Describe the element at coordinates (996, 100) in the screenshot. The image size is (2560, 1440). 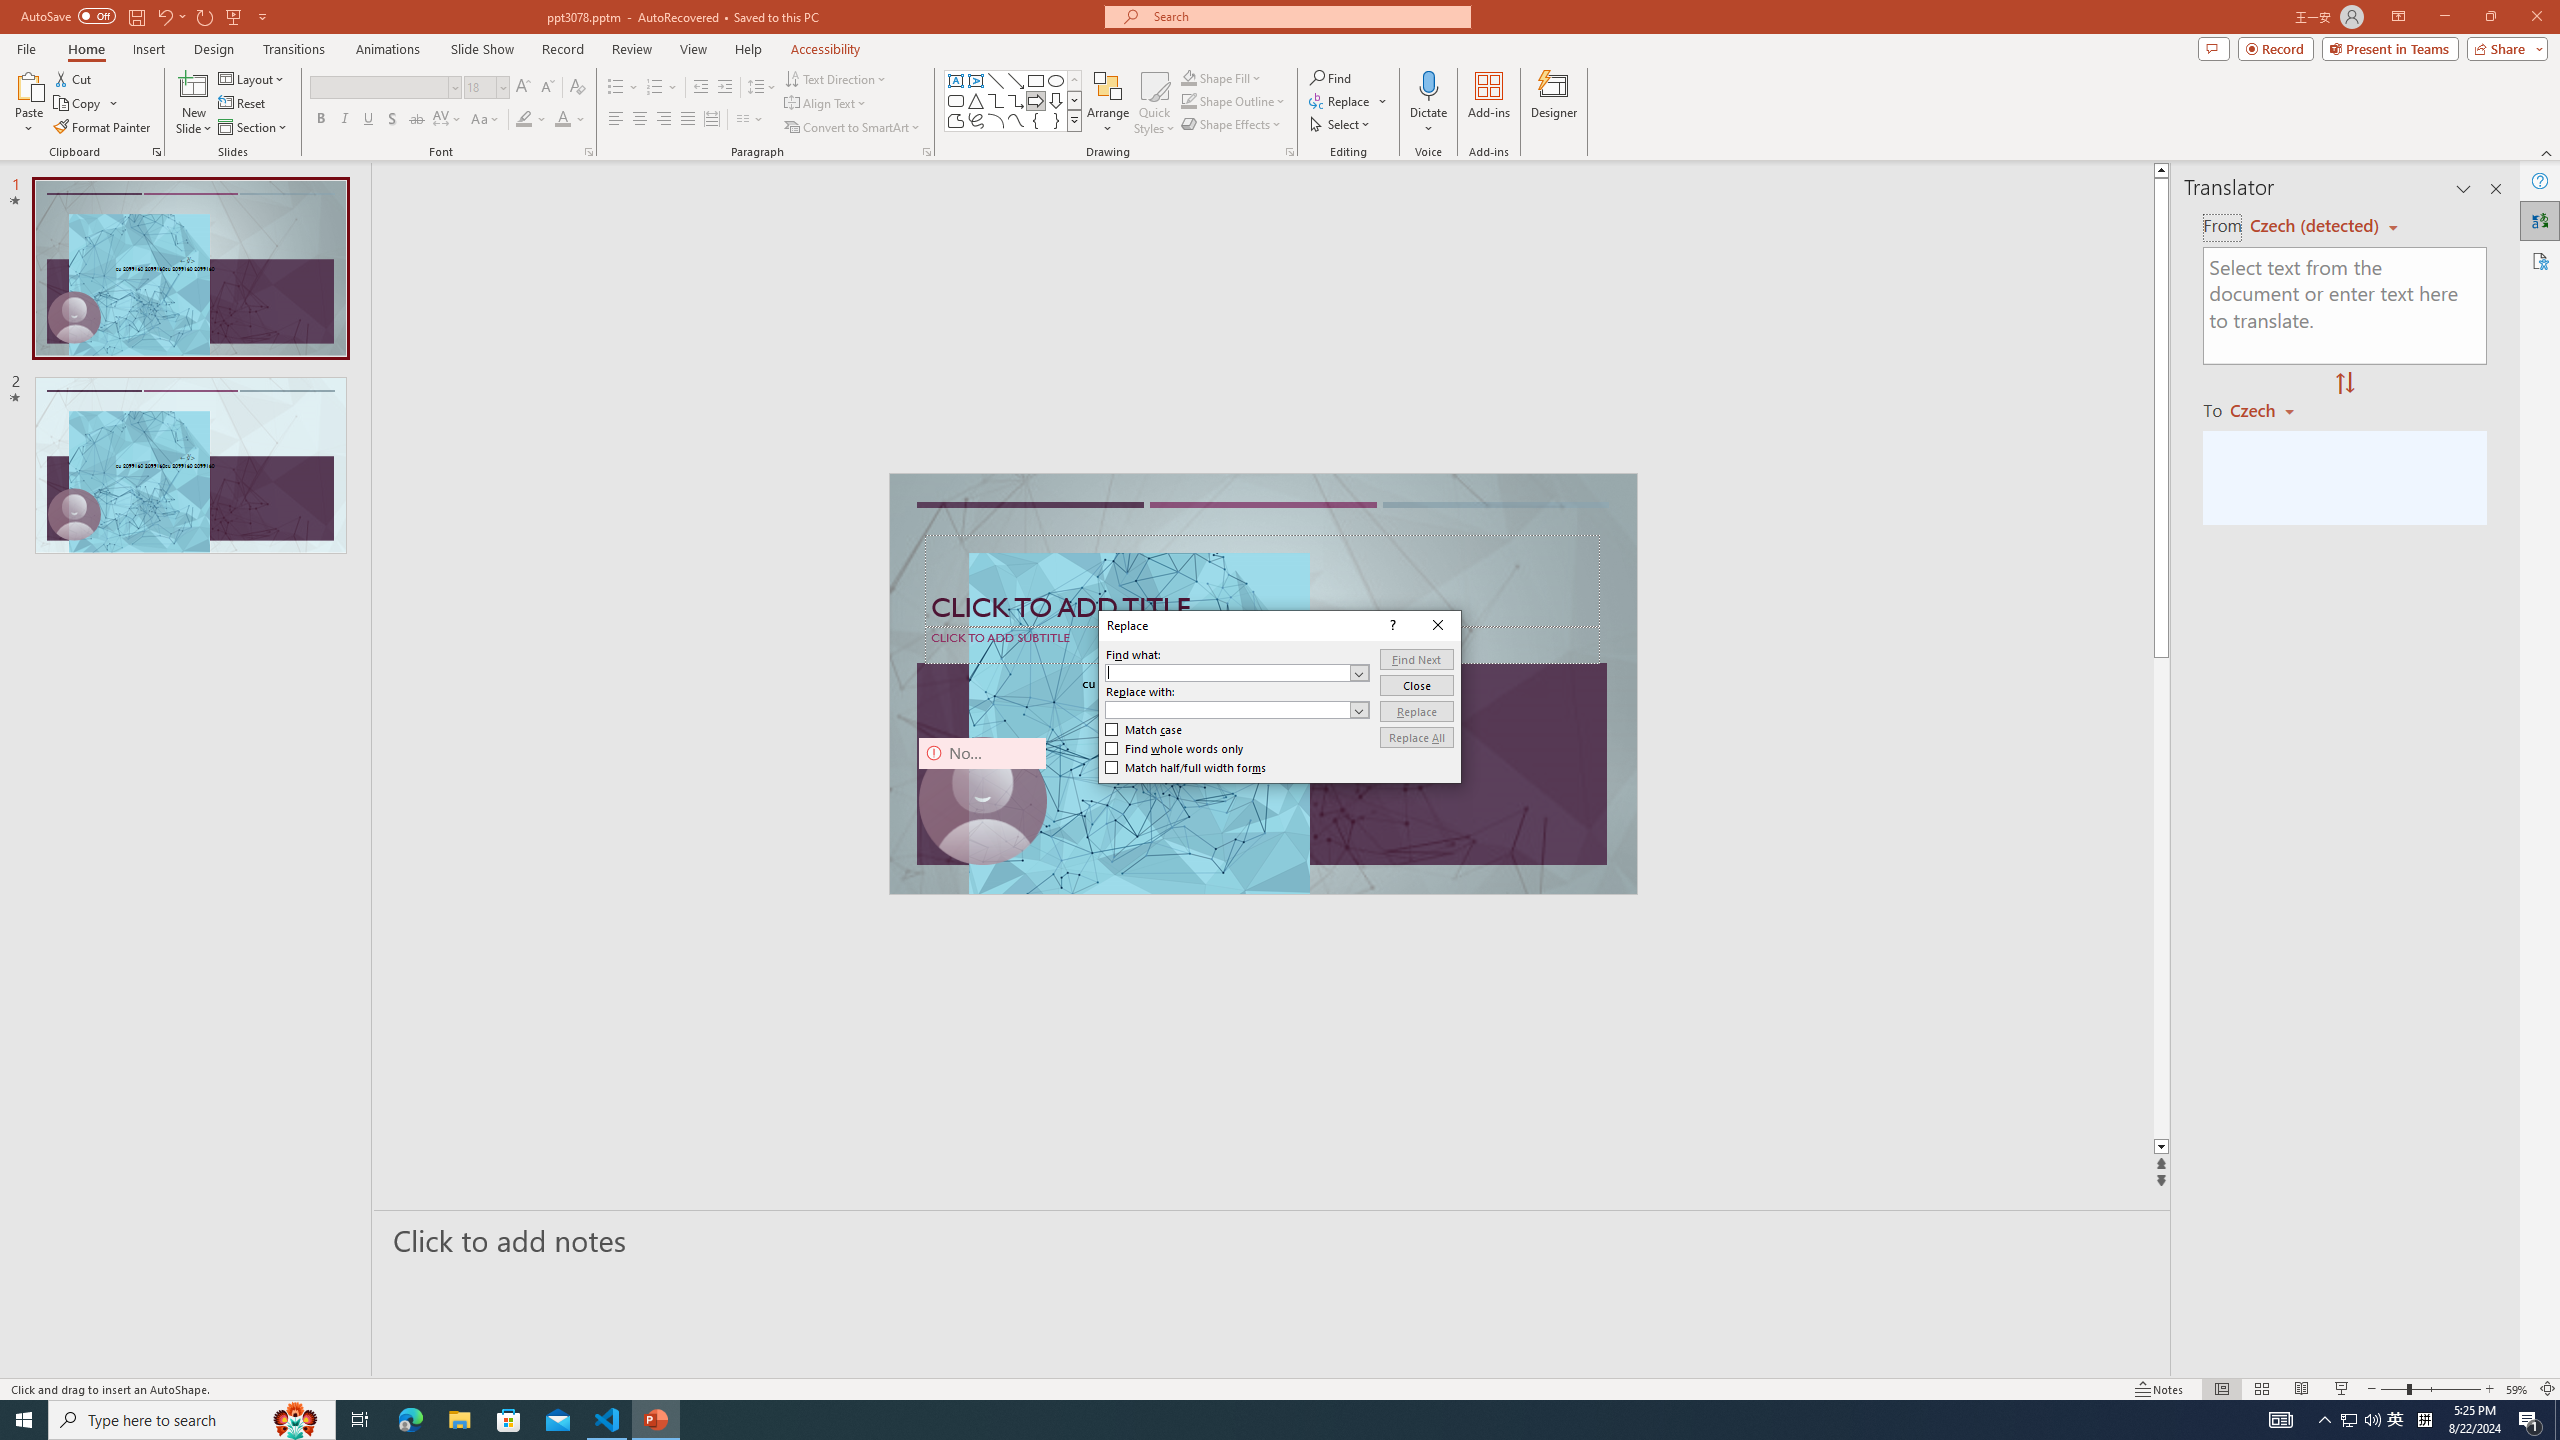
I see `Connector: Elbow` at that location.